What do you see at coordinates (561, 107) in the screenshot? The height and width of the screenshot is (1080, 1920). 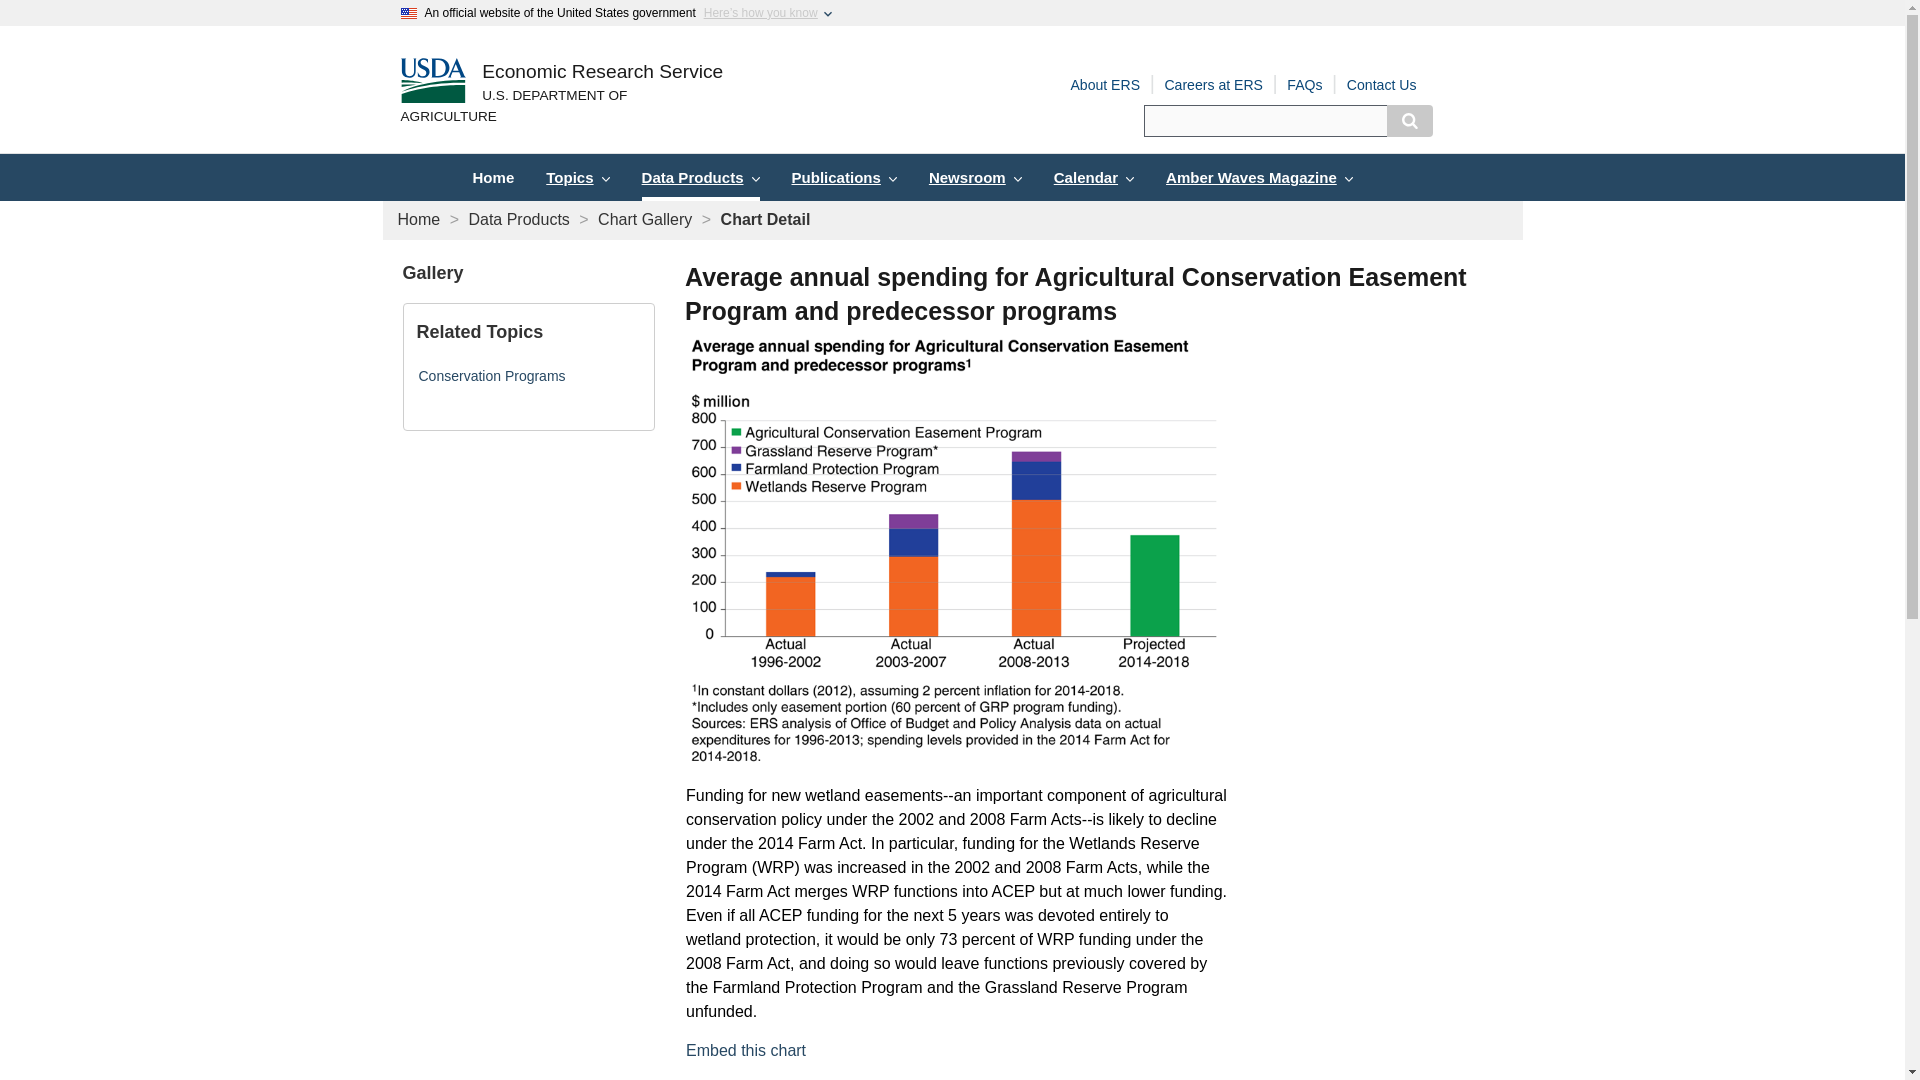 I see `U.S. DEPARTMENT OF AGRICULTURE` at bounding box center [561, 107].